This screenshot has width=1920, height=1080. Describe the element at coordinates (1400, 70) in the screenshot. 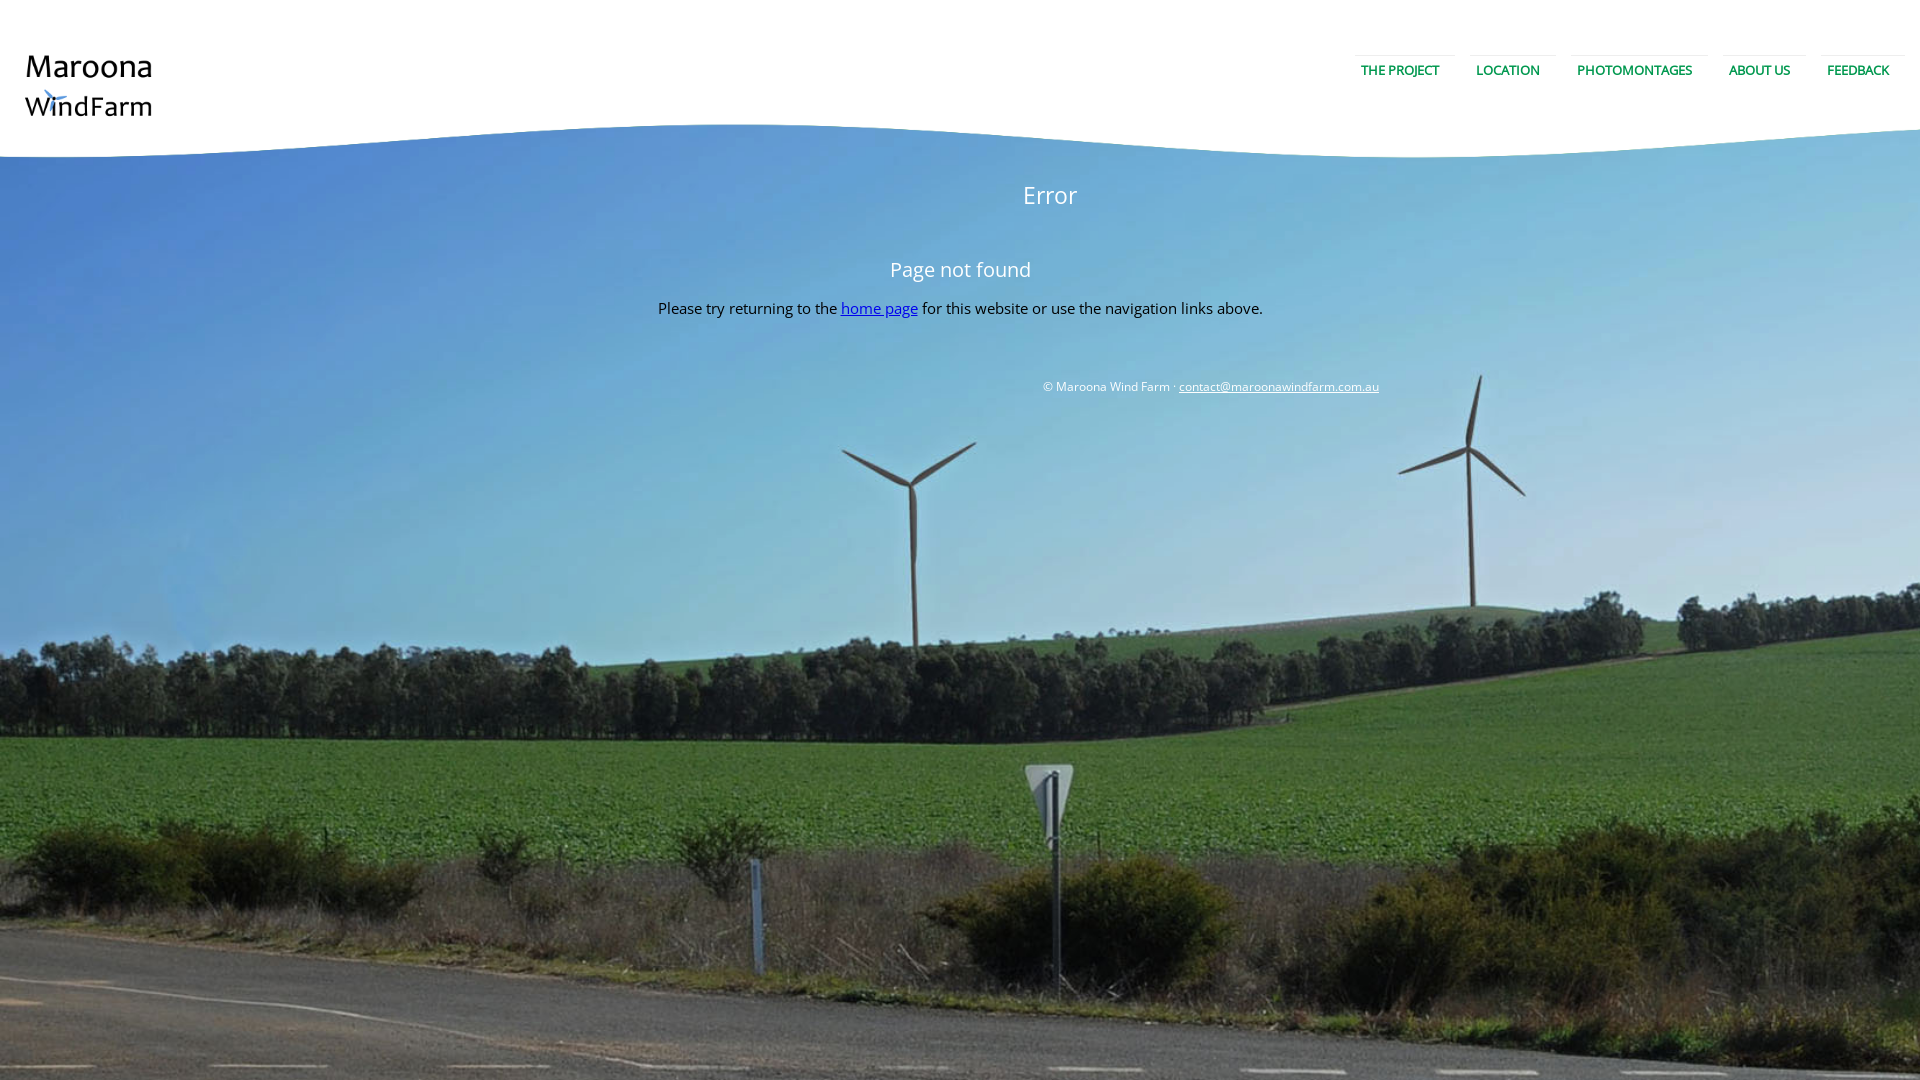

I see `THE PROJECT` at that location.